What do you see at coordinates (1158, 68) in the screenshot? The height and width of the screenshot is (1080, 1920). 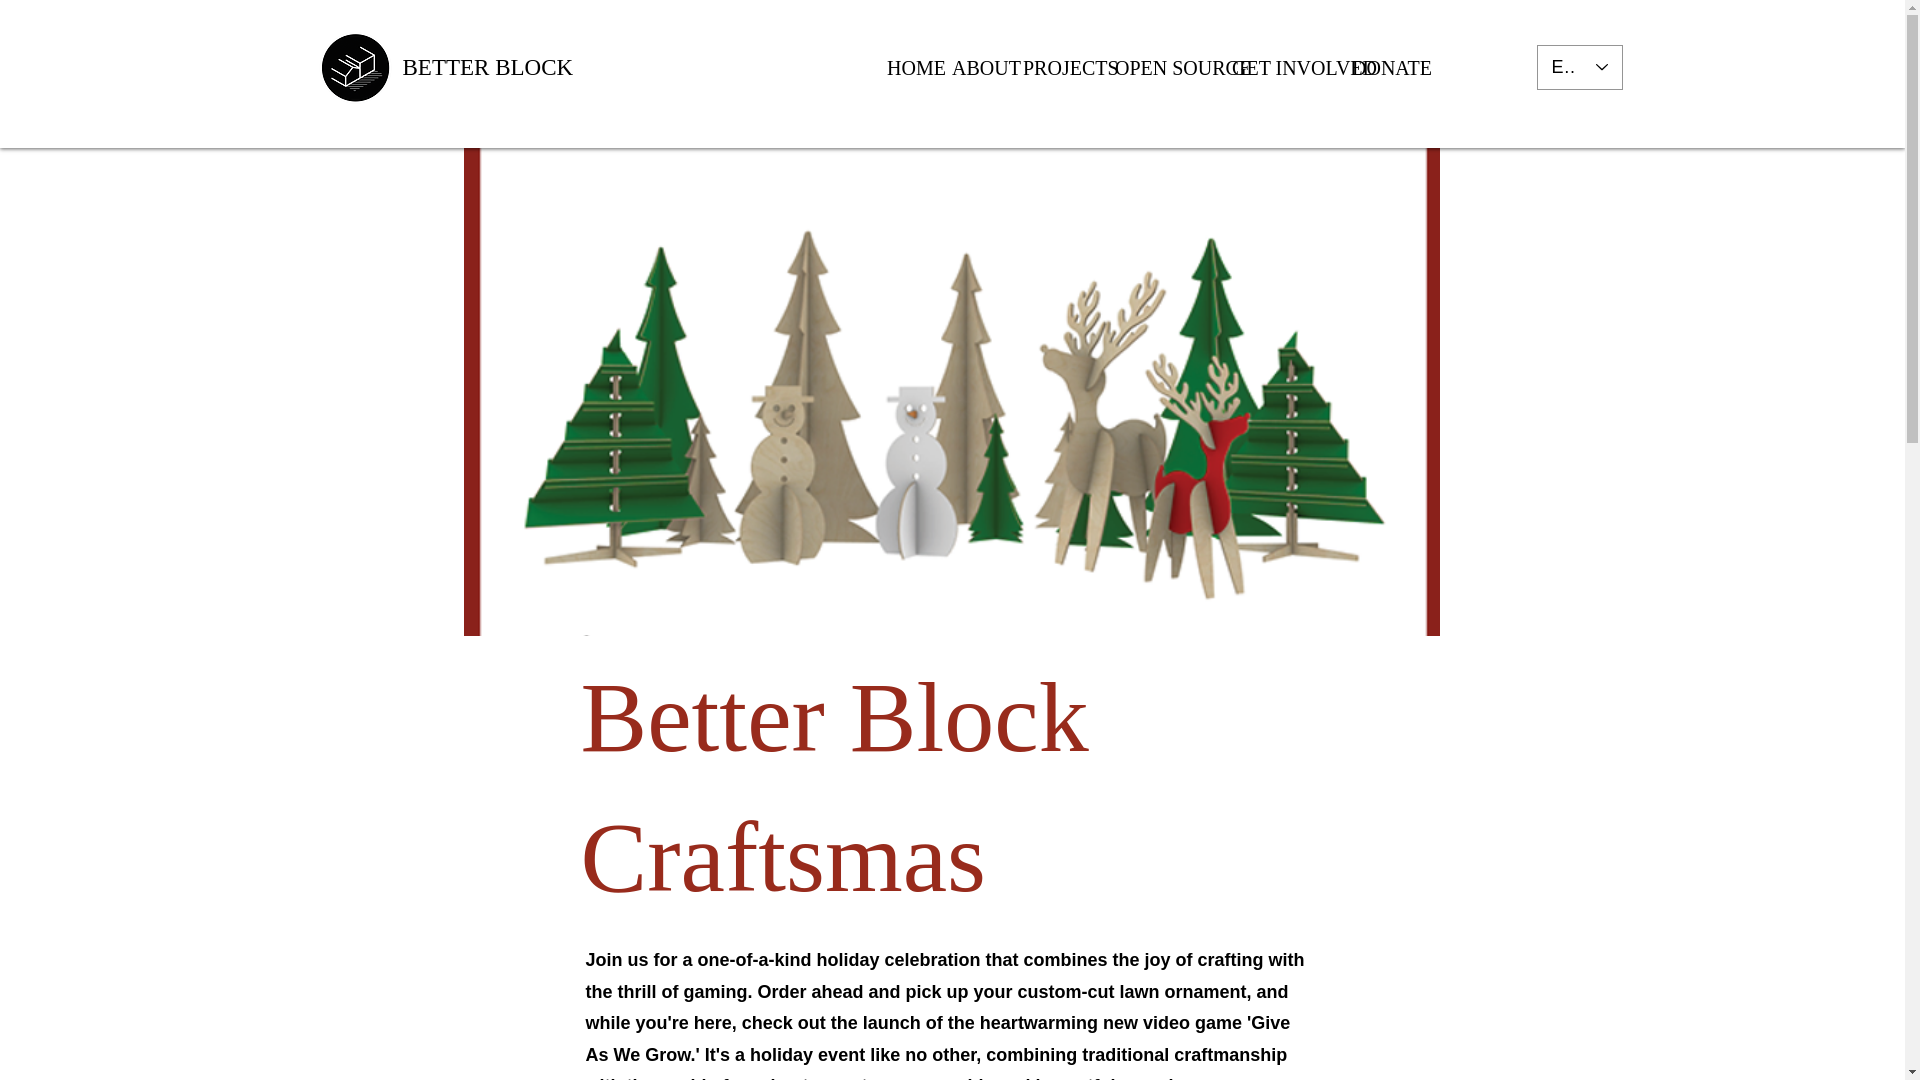 I see `OPEN SOURCE` at bounding box center [1158, 68].